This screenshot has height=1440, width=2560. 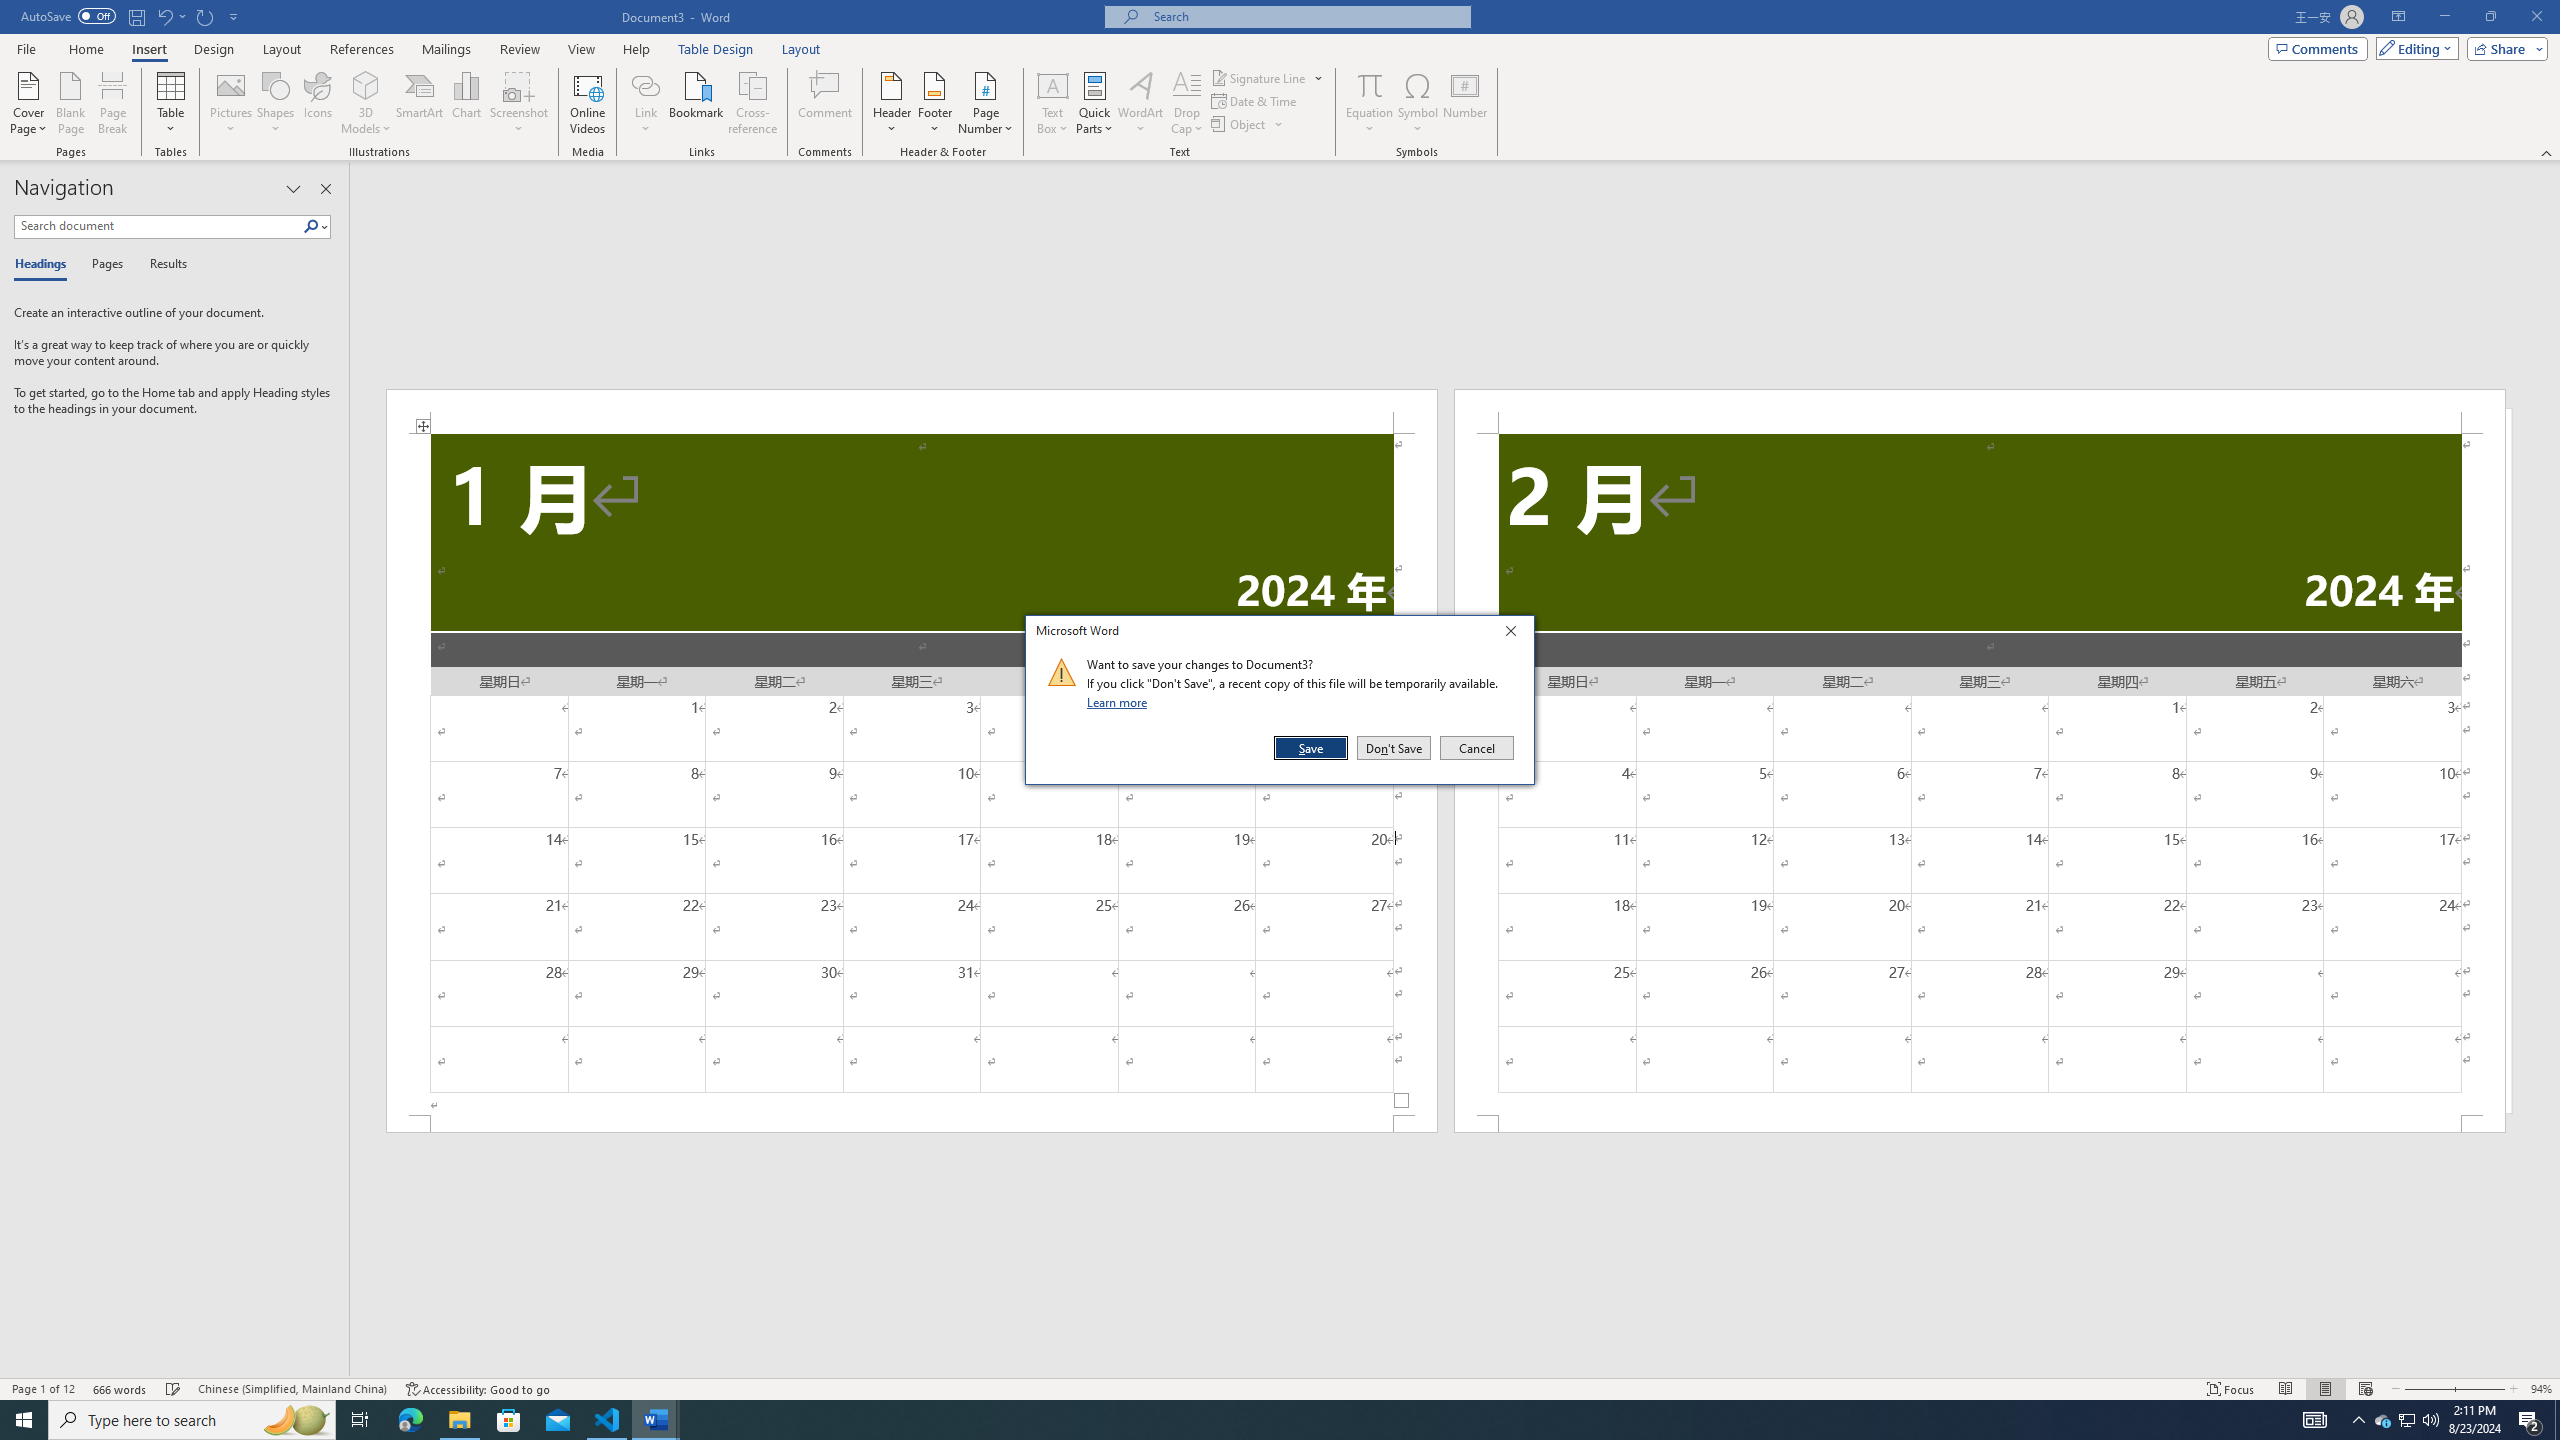 What do you see at coordinates (985, 103) in the screenshot?
I see `Page Number` at bounding box center [985, 103].